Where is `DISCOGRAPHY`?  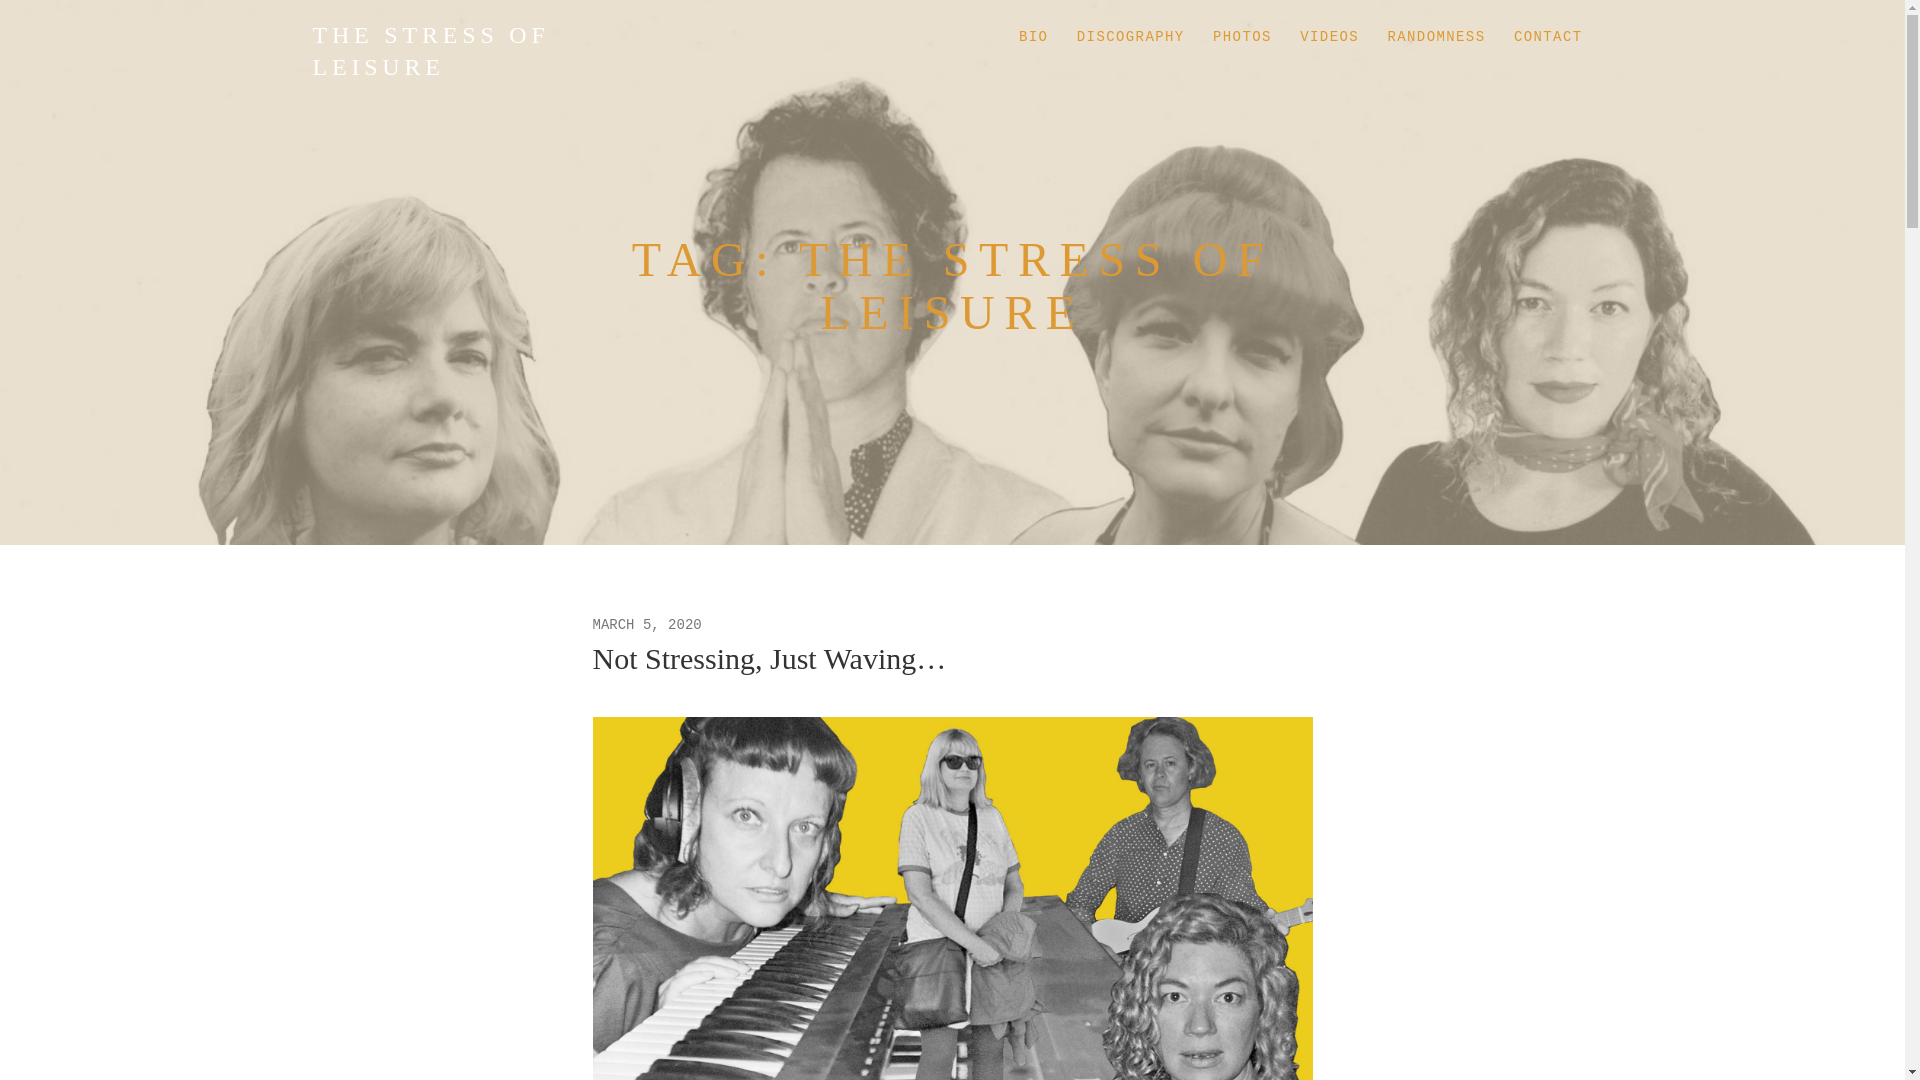
DISCOGRAPHY is located at coordinates (1130, 38).